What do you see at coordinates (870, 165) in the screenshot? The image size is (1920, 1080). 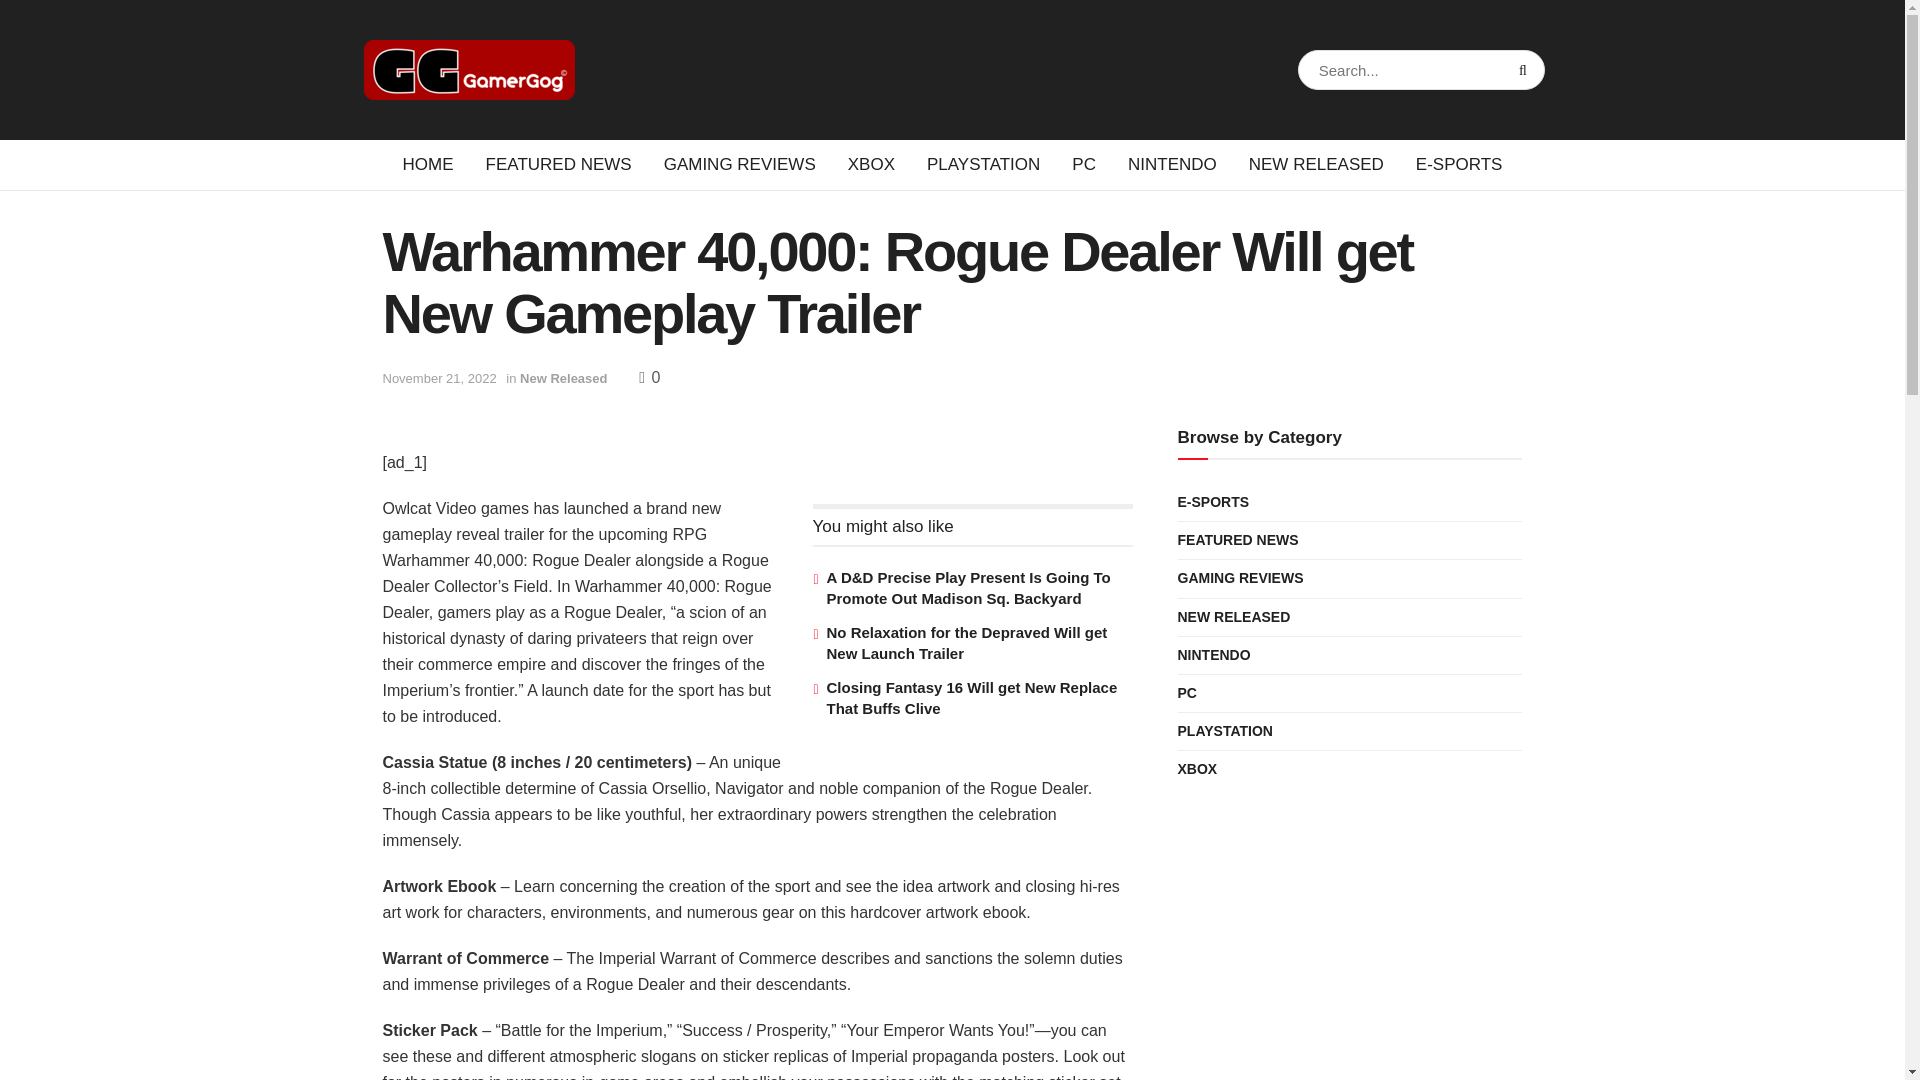 I see `XBOX` at bounding box center [870, 165].